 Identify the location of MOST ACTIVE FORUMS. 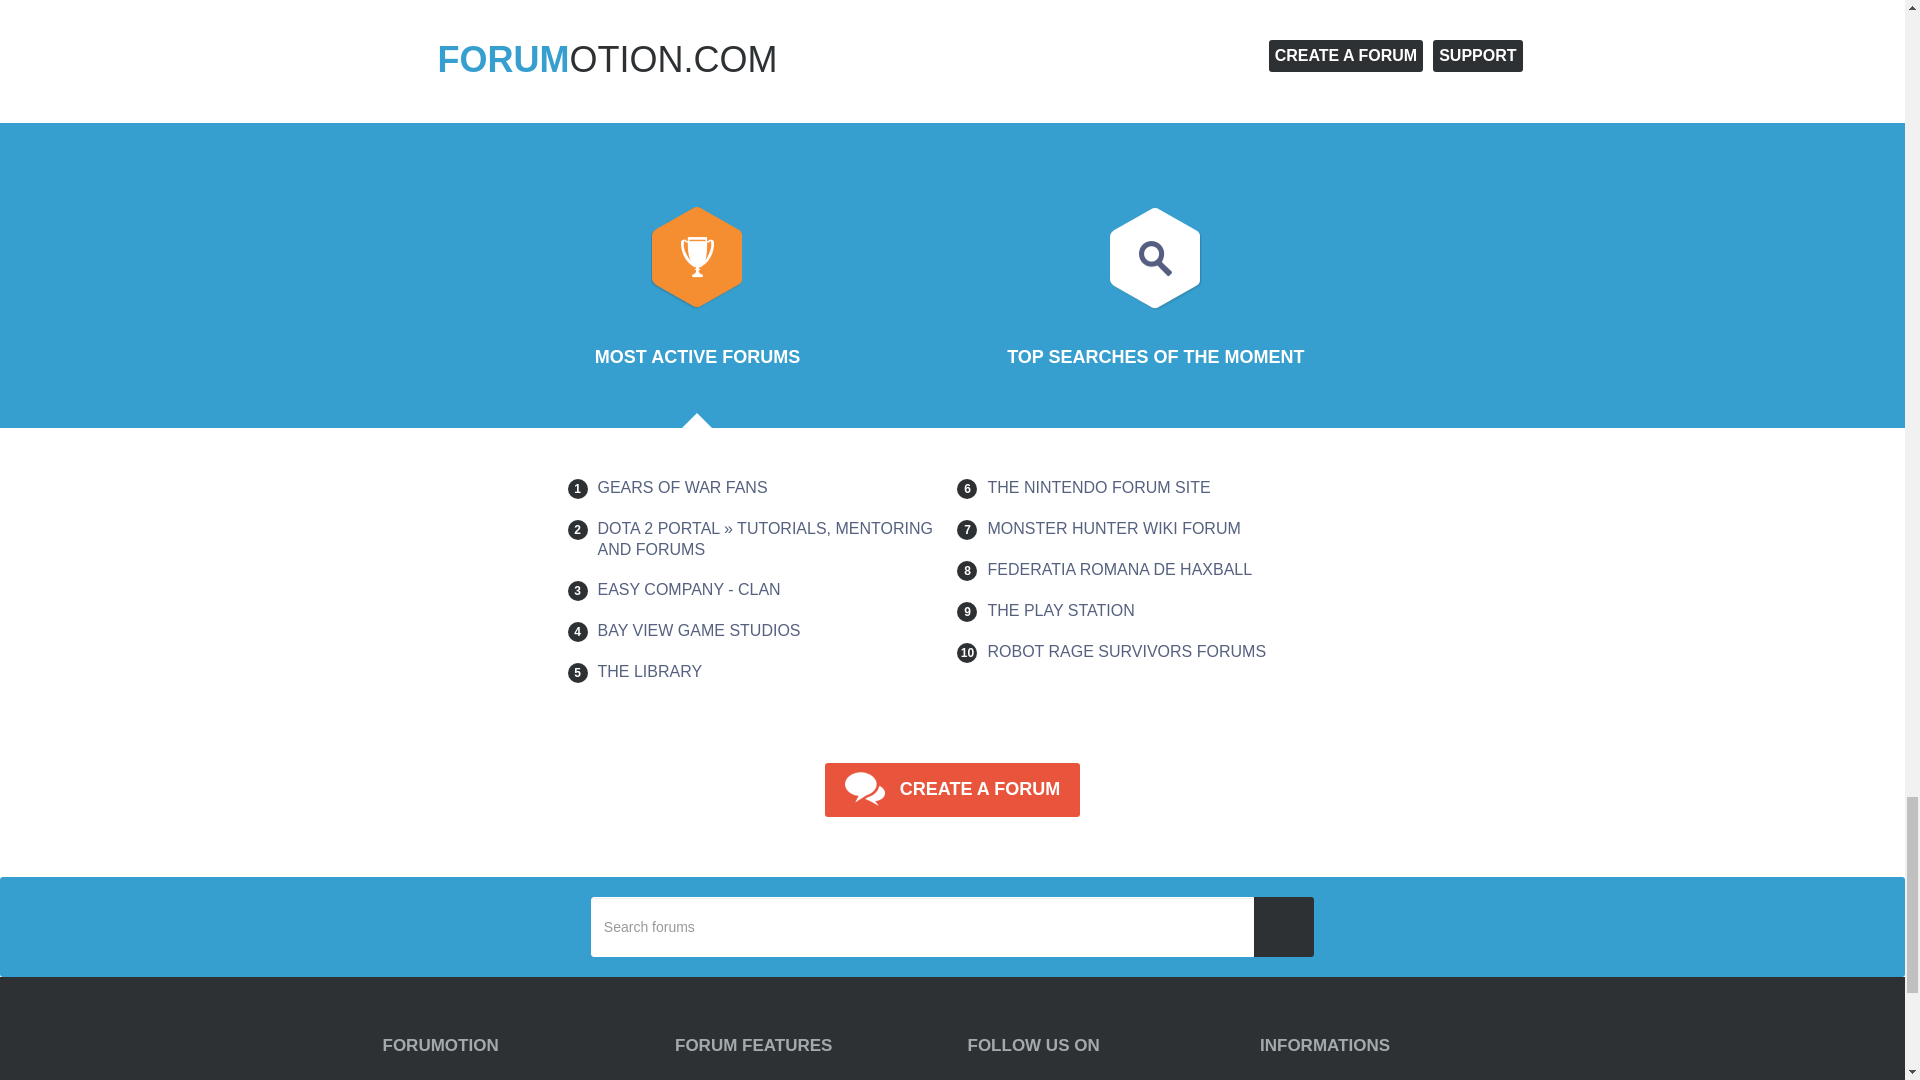
(698, 295).